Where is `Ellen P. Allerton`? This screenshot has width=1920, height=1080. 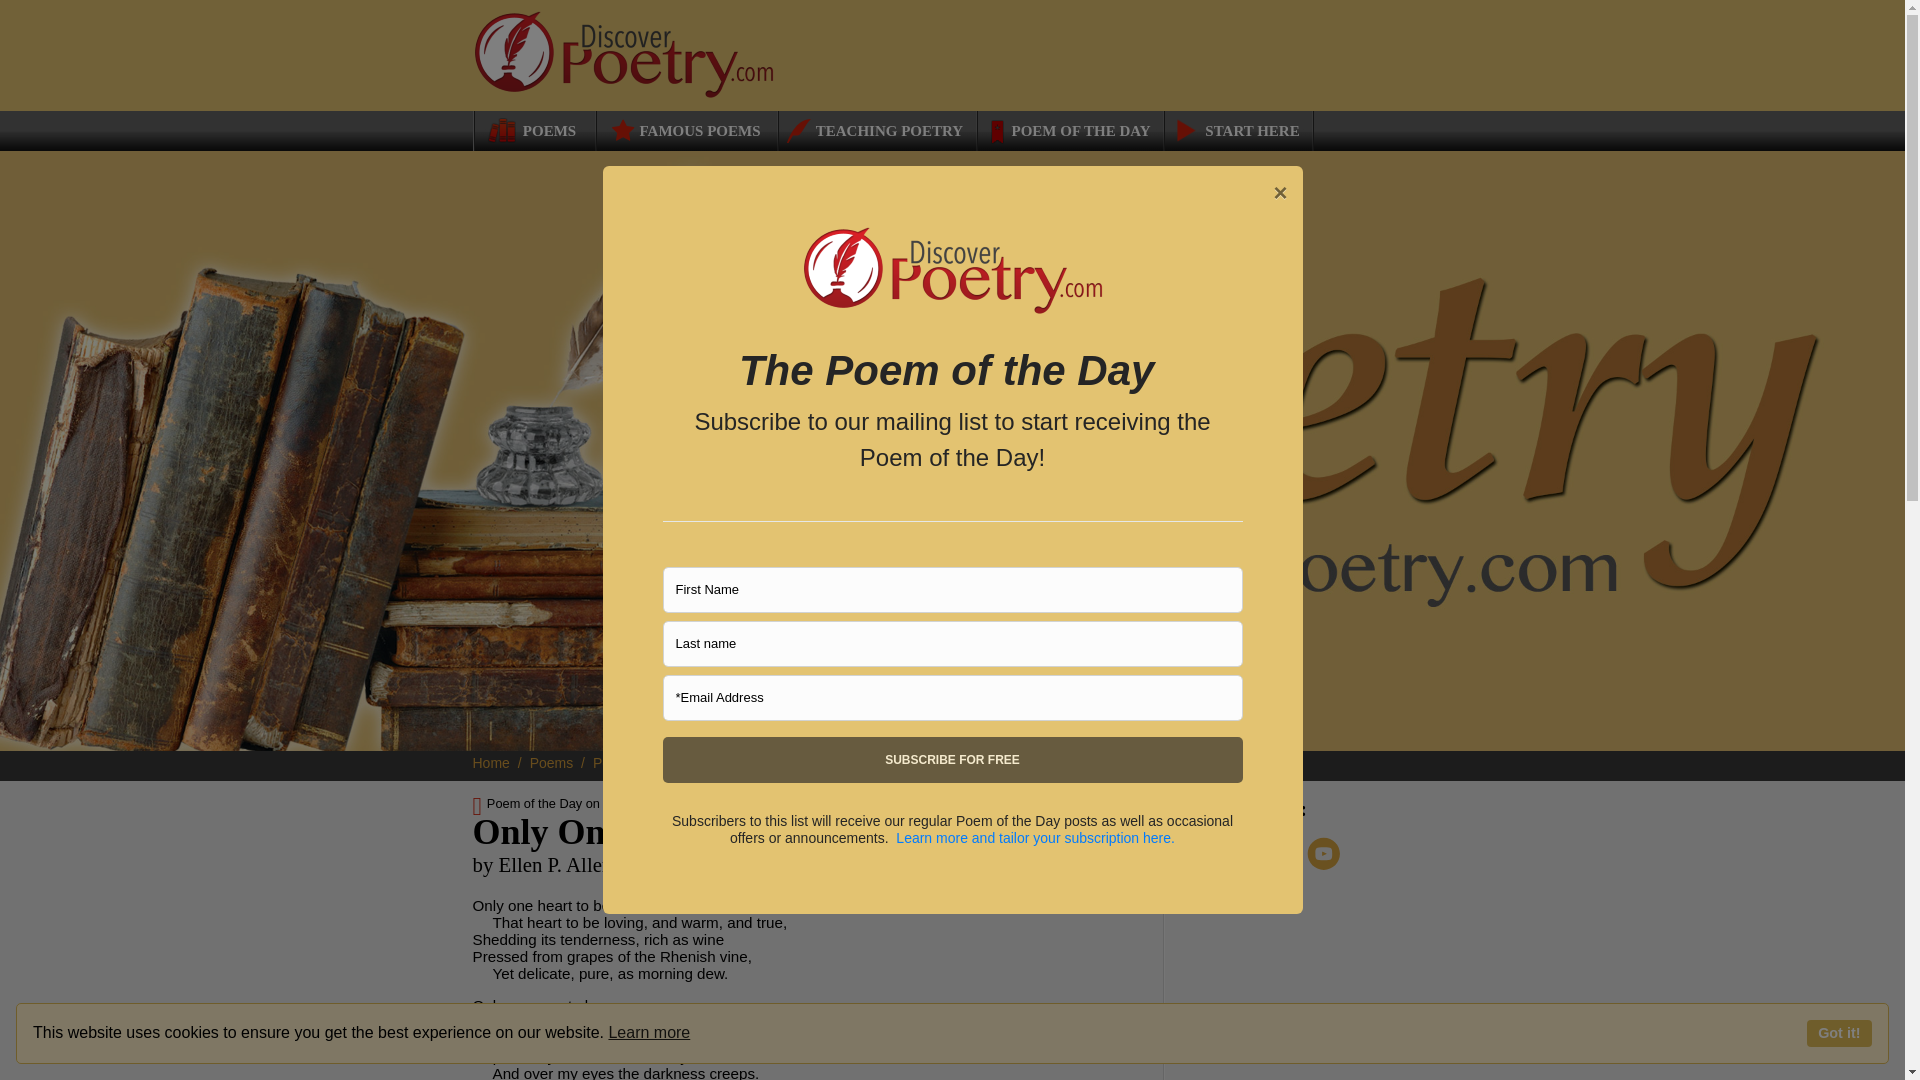
Ellen P. Allerton is located at coordinates (705, 762).